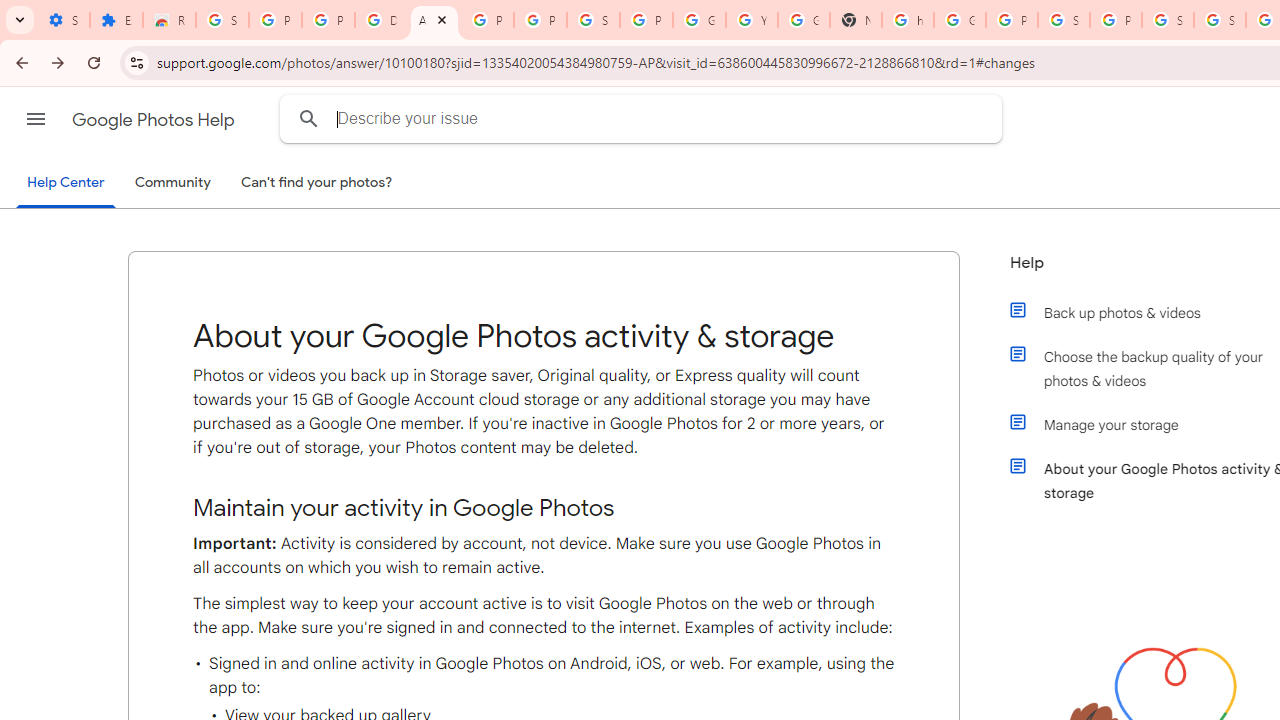 The image size is (1280, 720). I want to click on Community, so click(172, 183).